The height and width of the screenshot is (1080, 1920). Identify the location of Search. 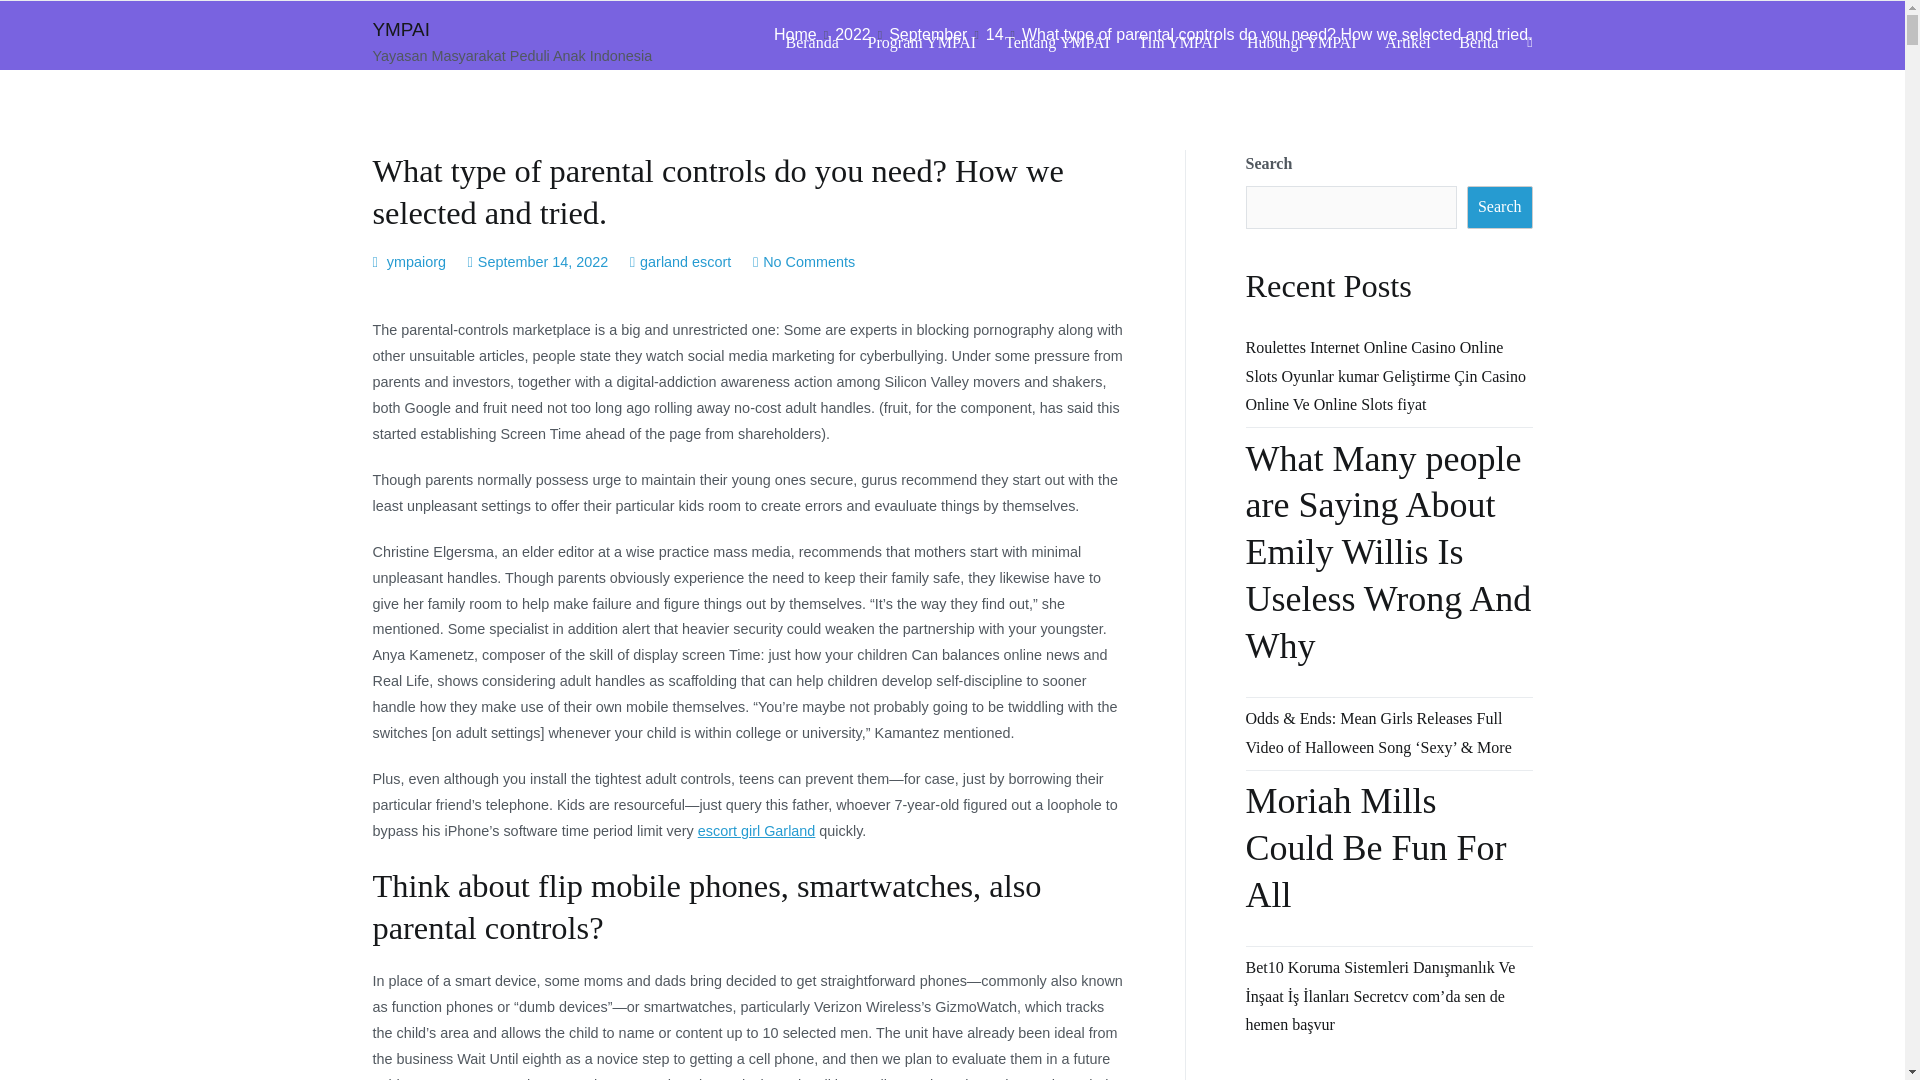
(37, 18).